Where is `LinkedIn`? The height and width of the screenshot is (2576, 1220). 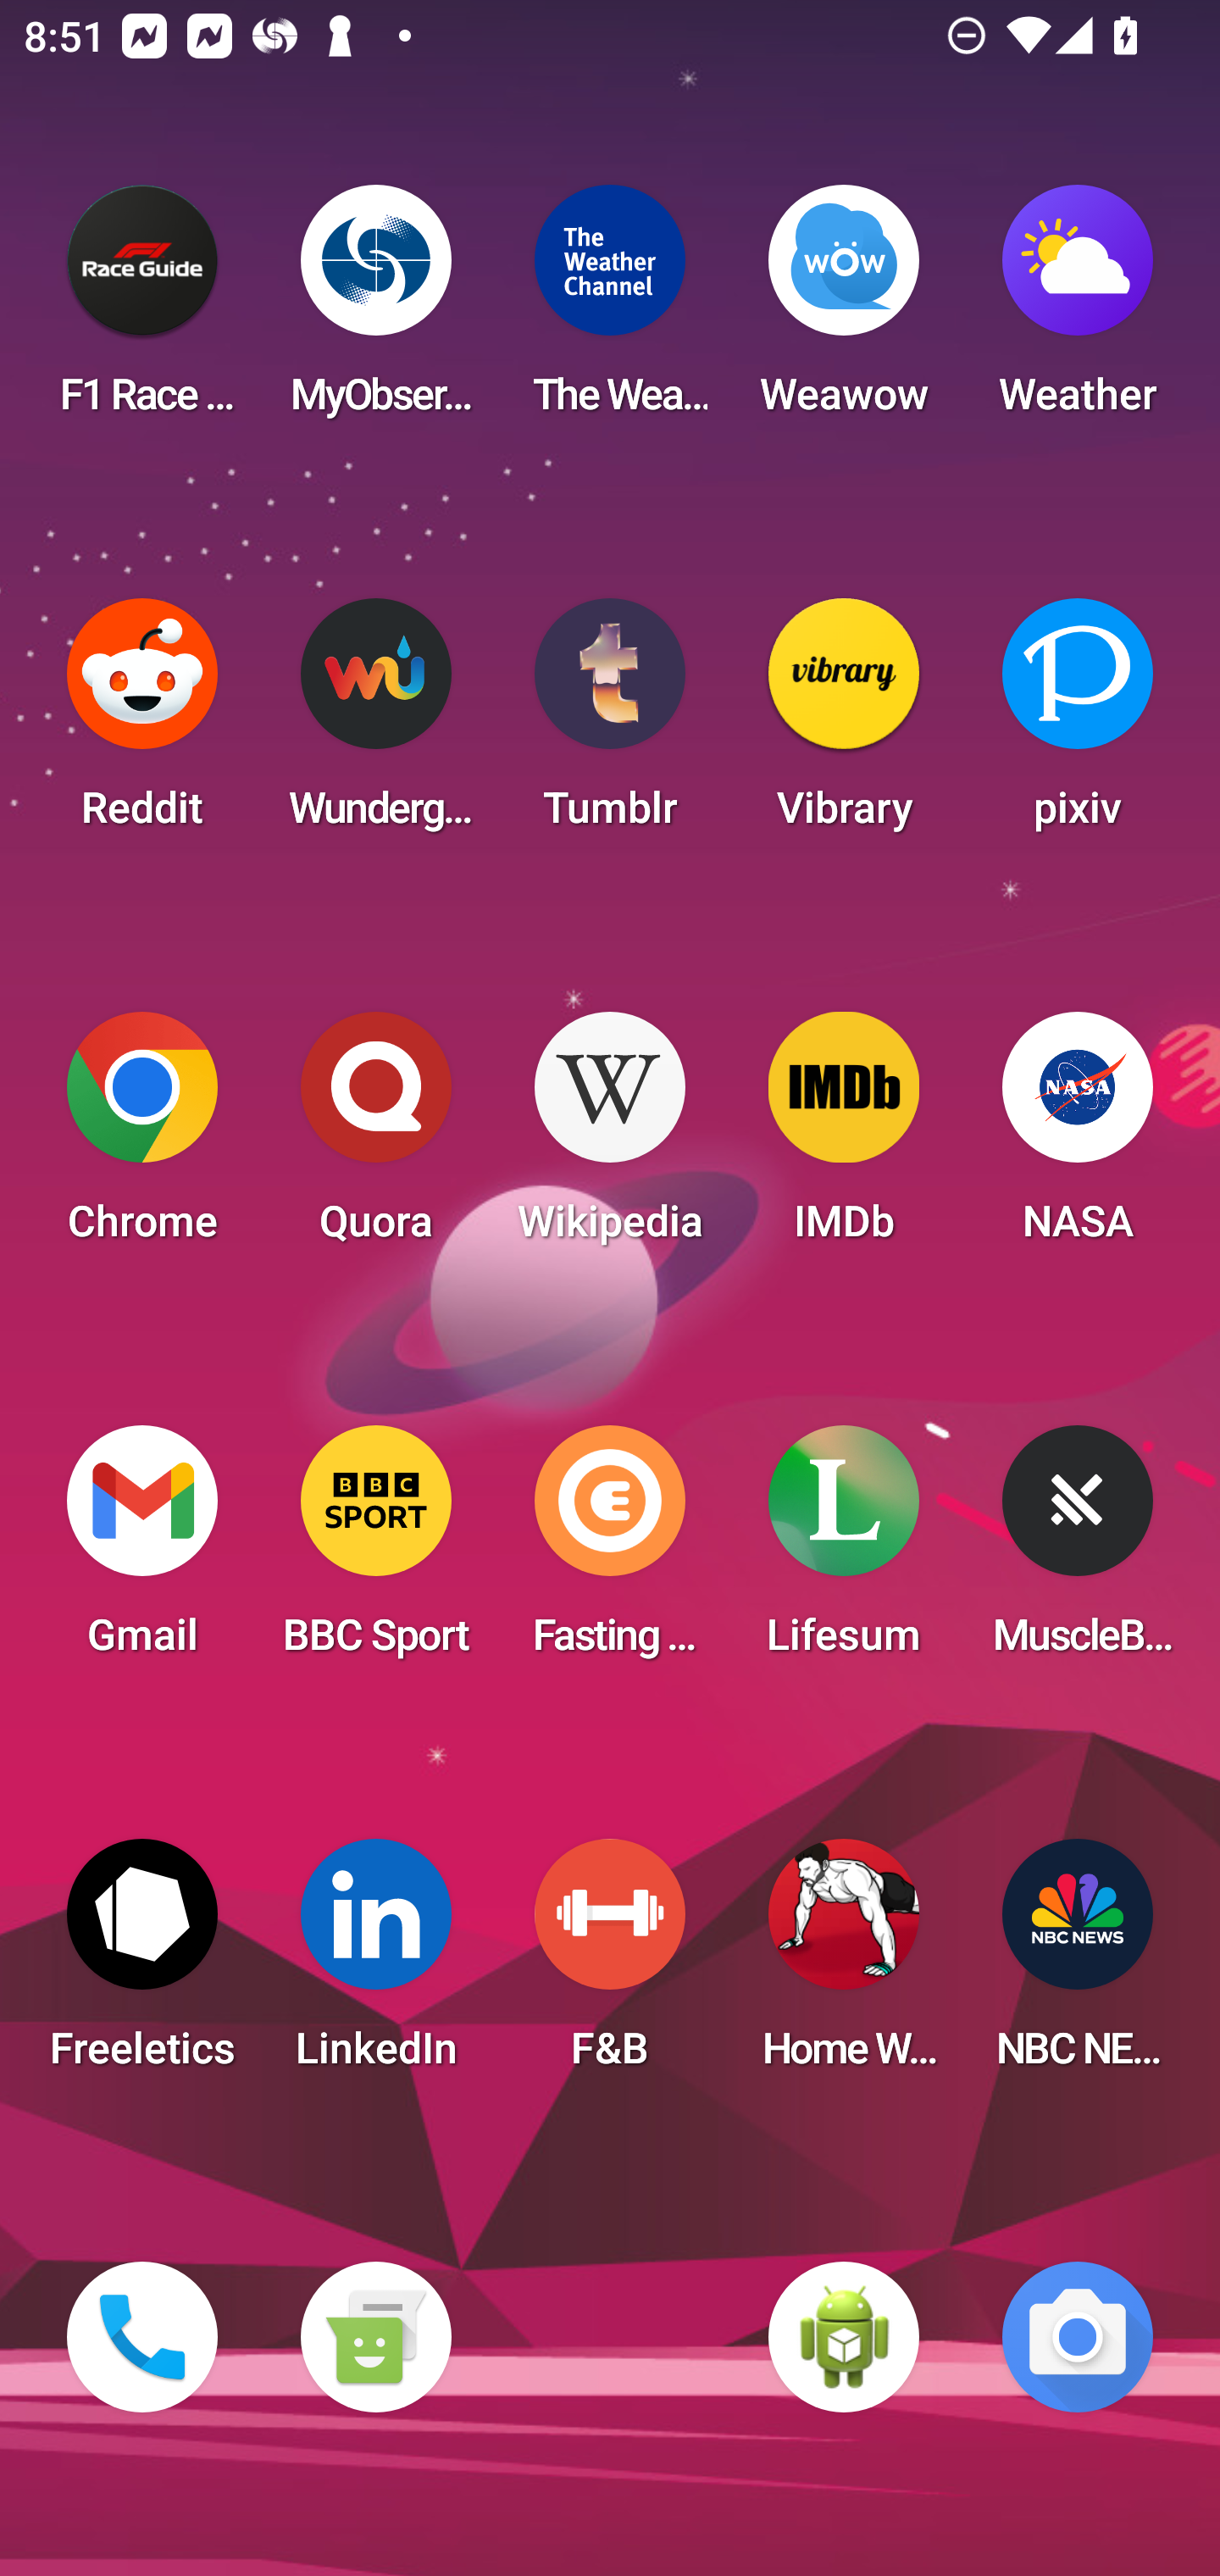 LinkedIn is located at coordinates (375, 1964).